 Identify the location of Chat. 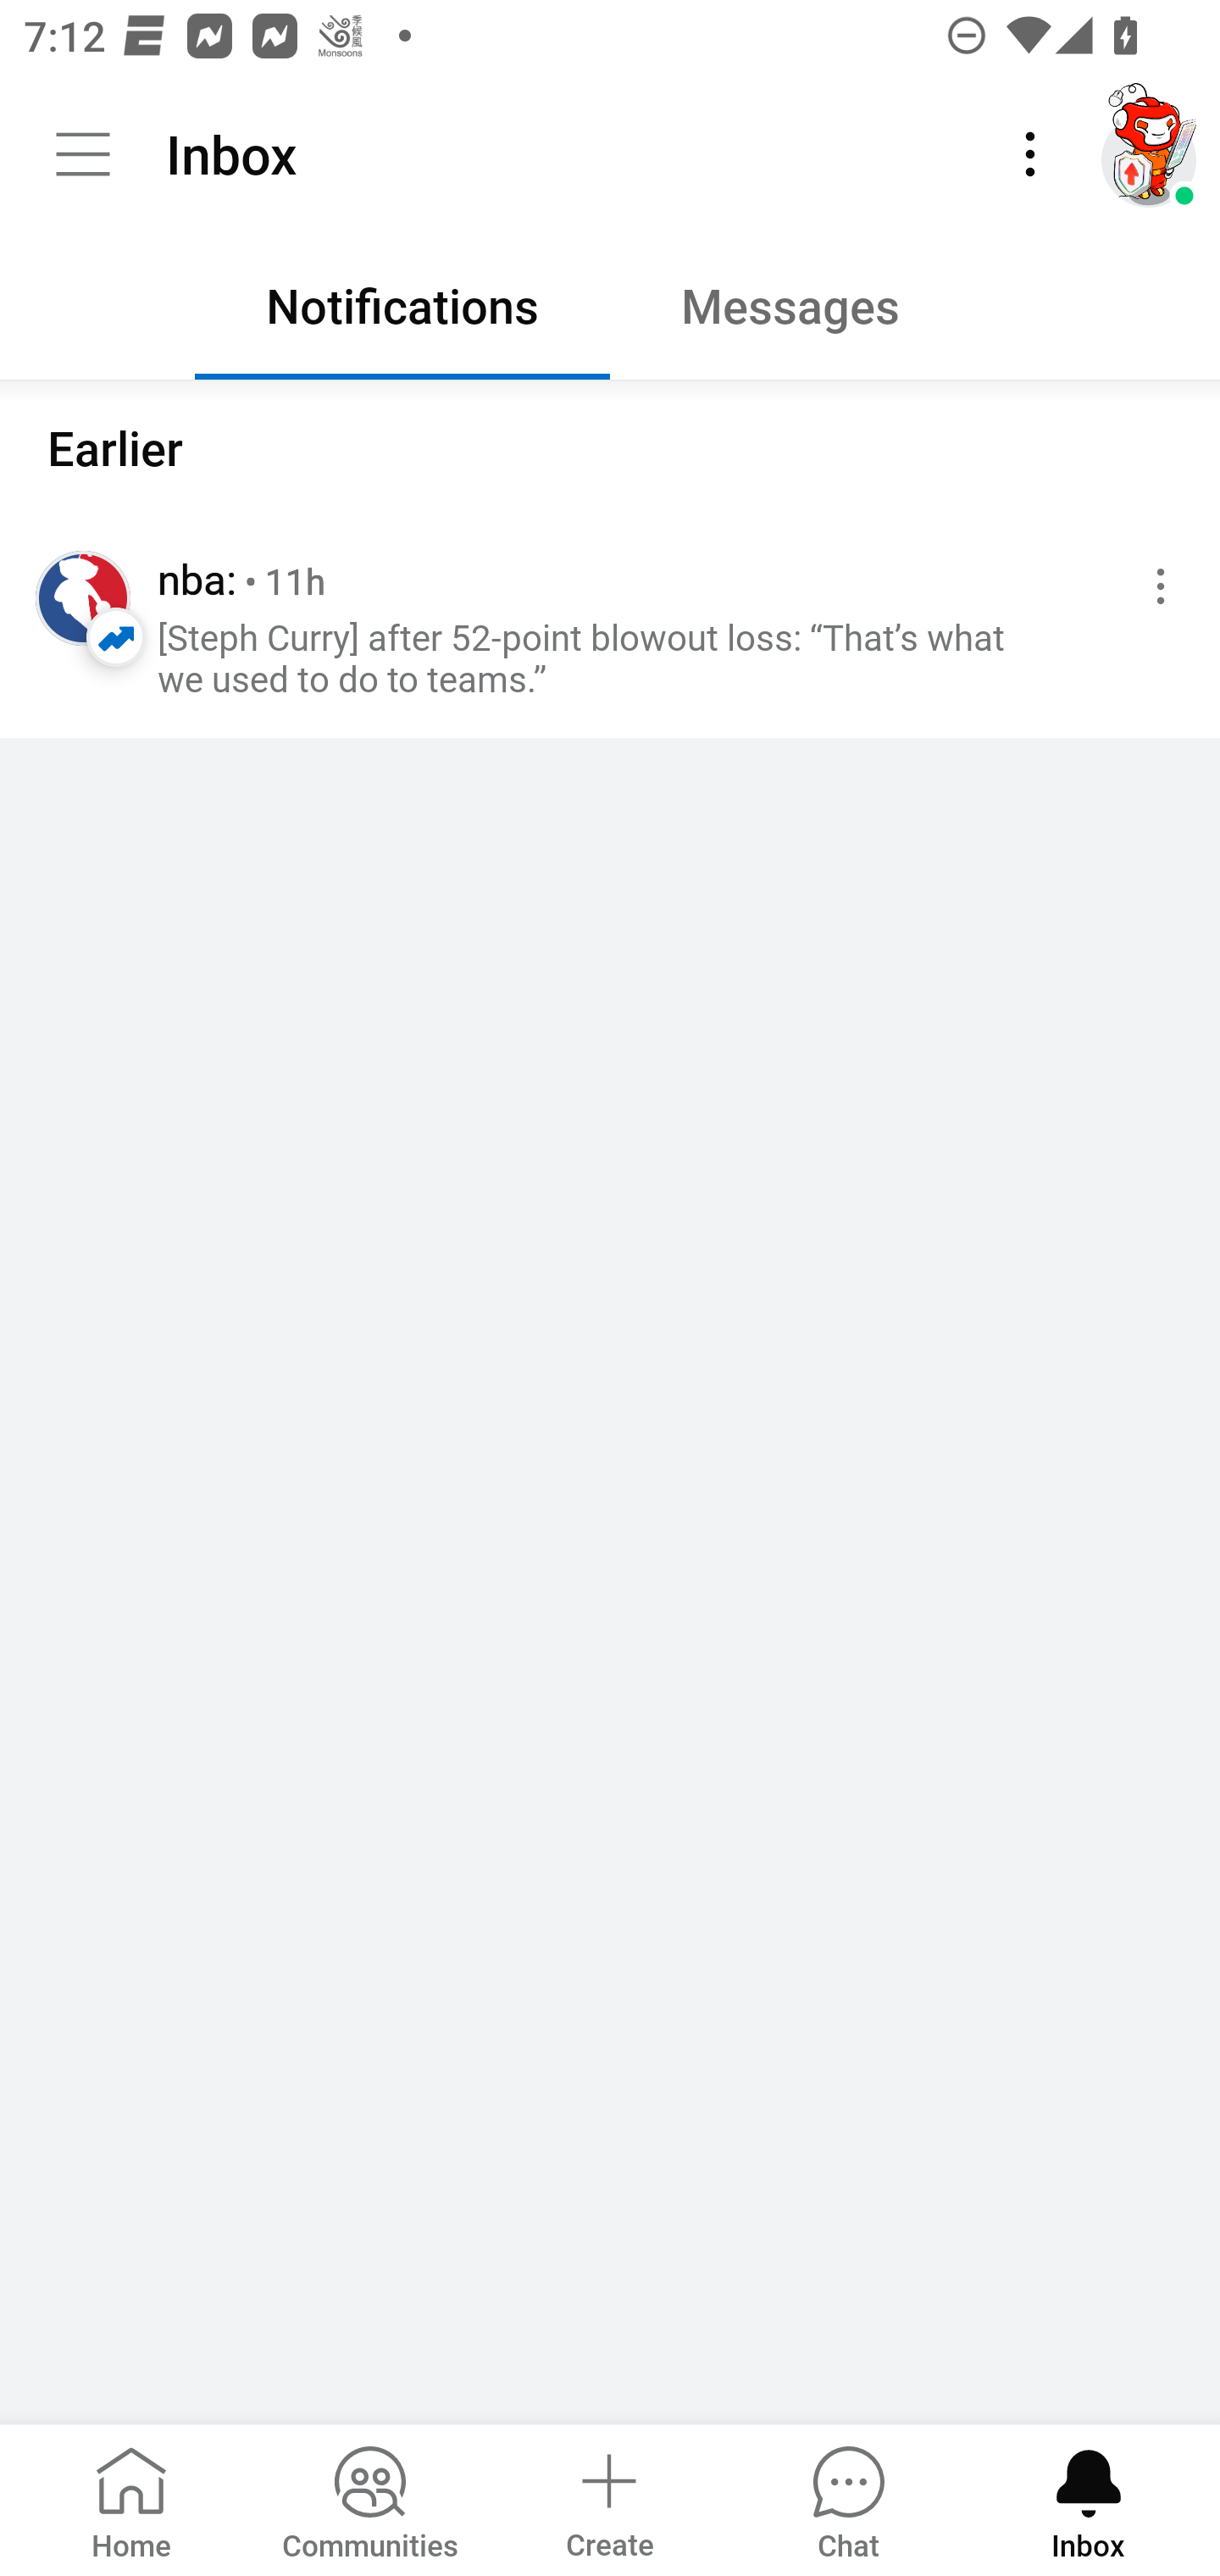
(848, 2498).